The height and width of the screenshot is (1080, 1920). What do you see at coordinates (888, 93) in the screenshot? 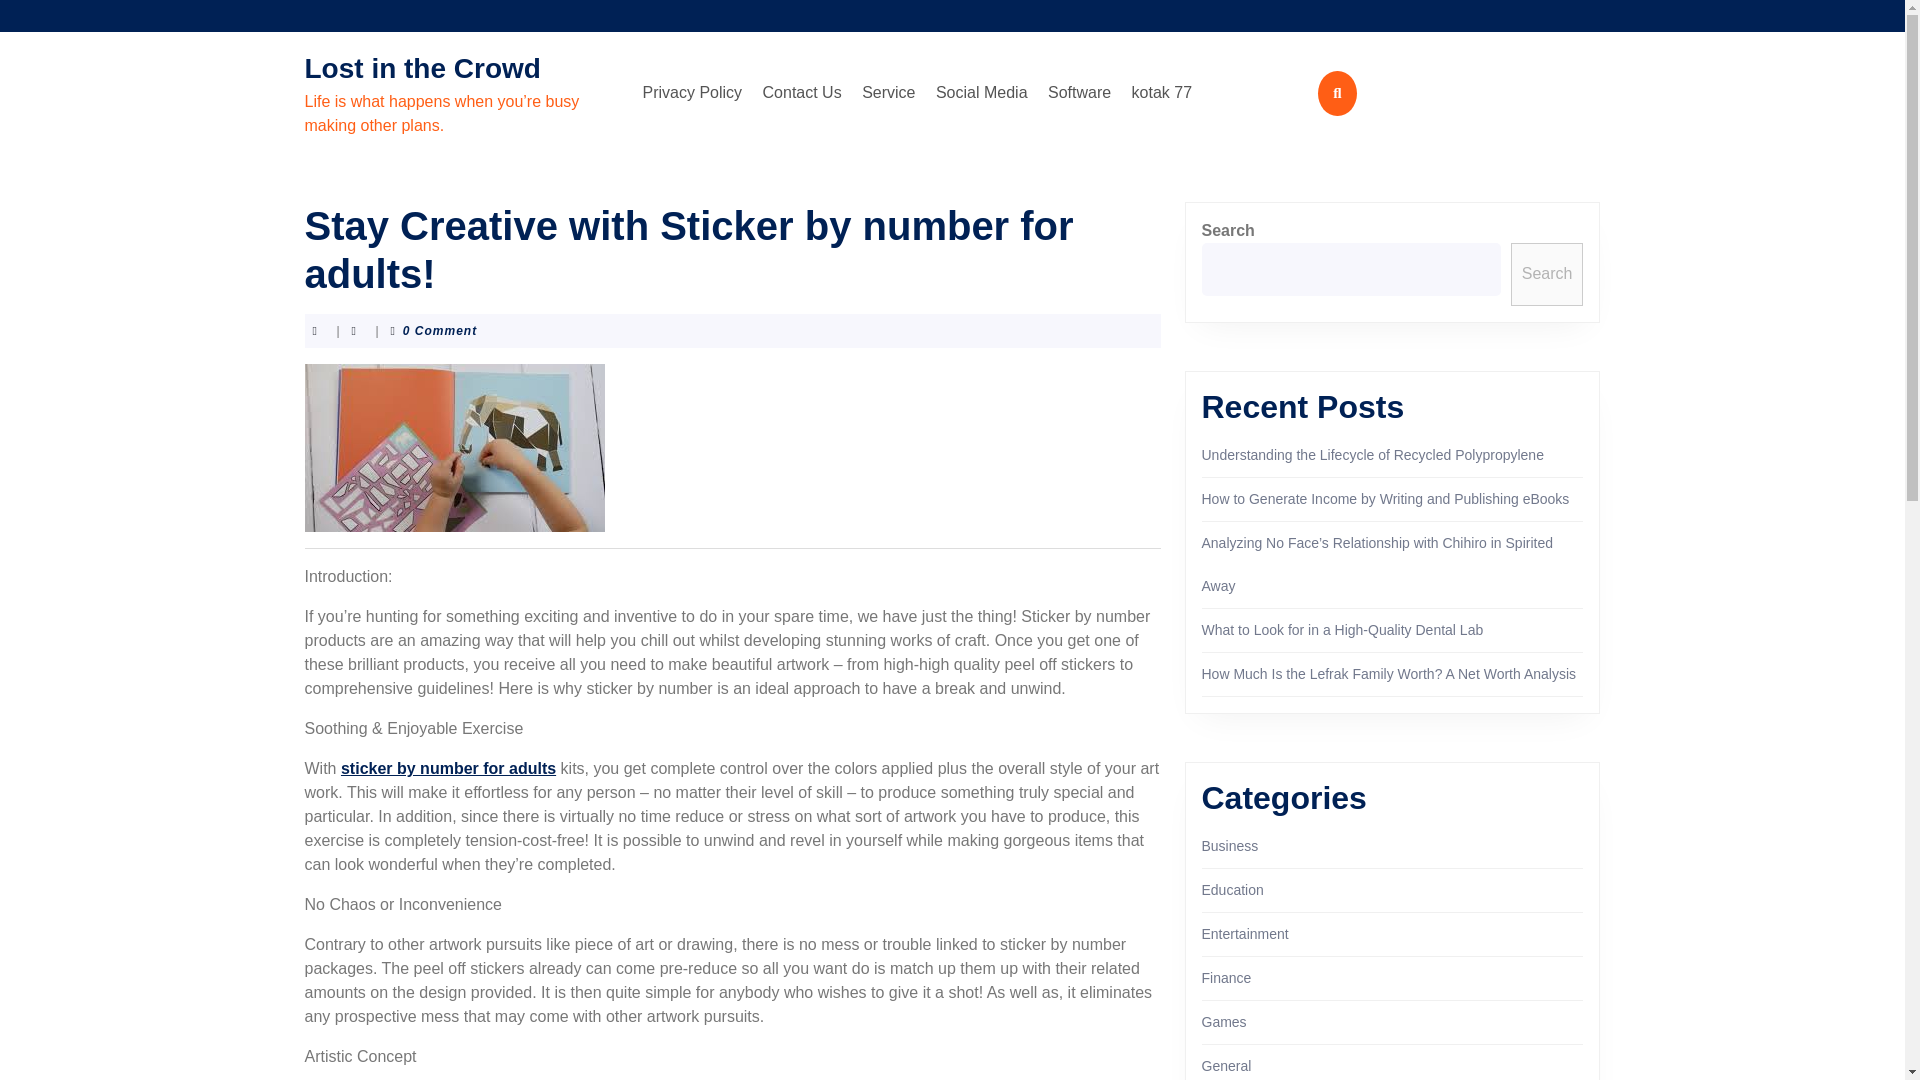
I see `Service` at bounding box center [888, 93].